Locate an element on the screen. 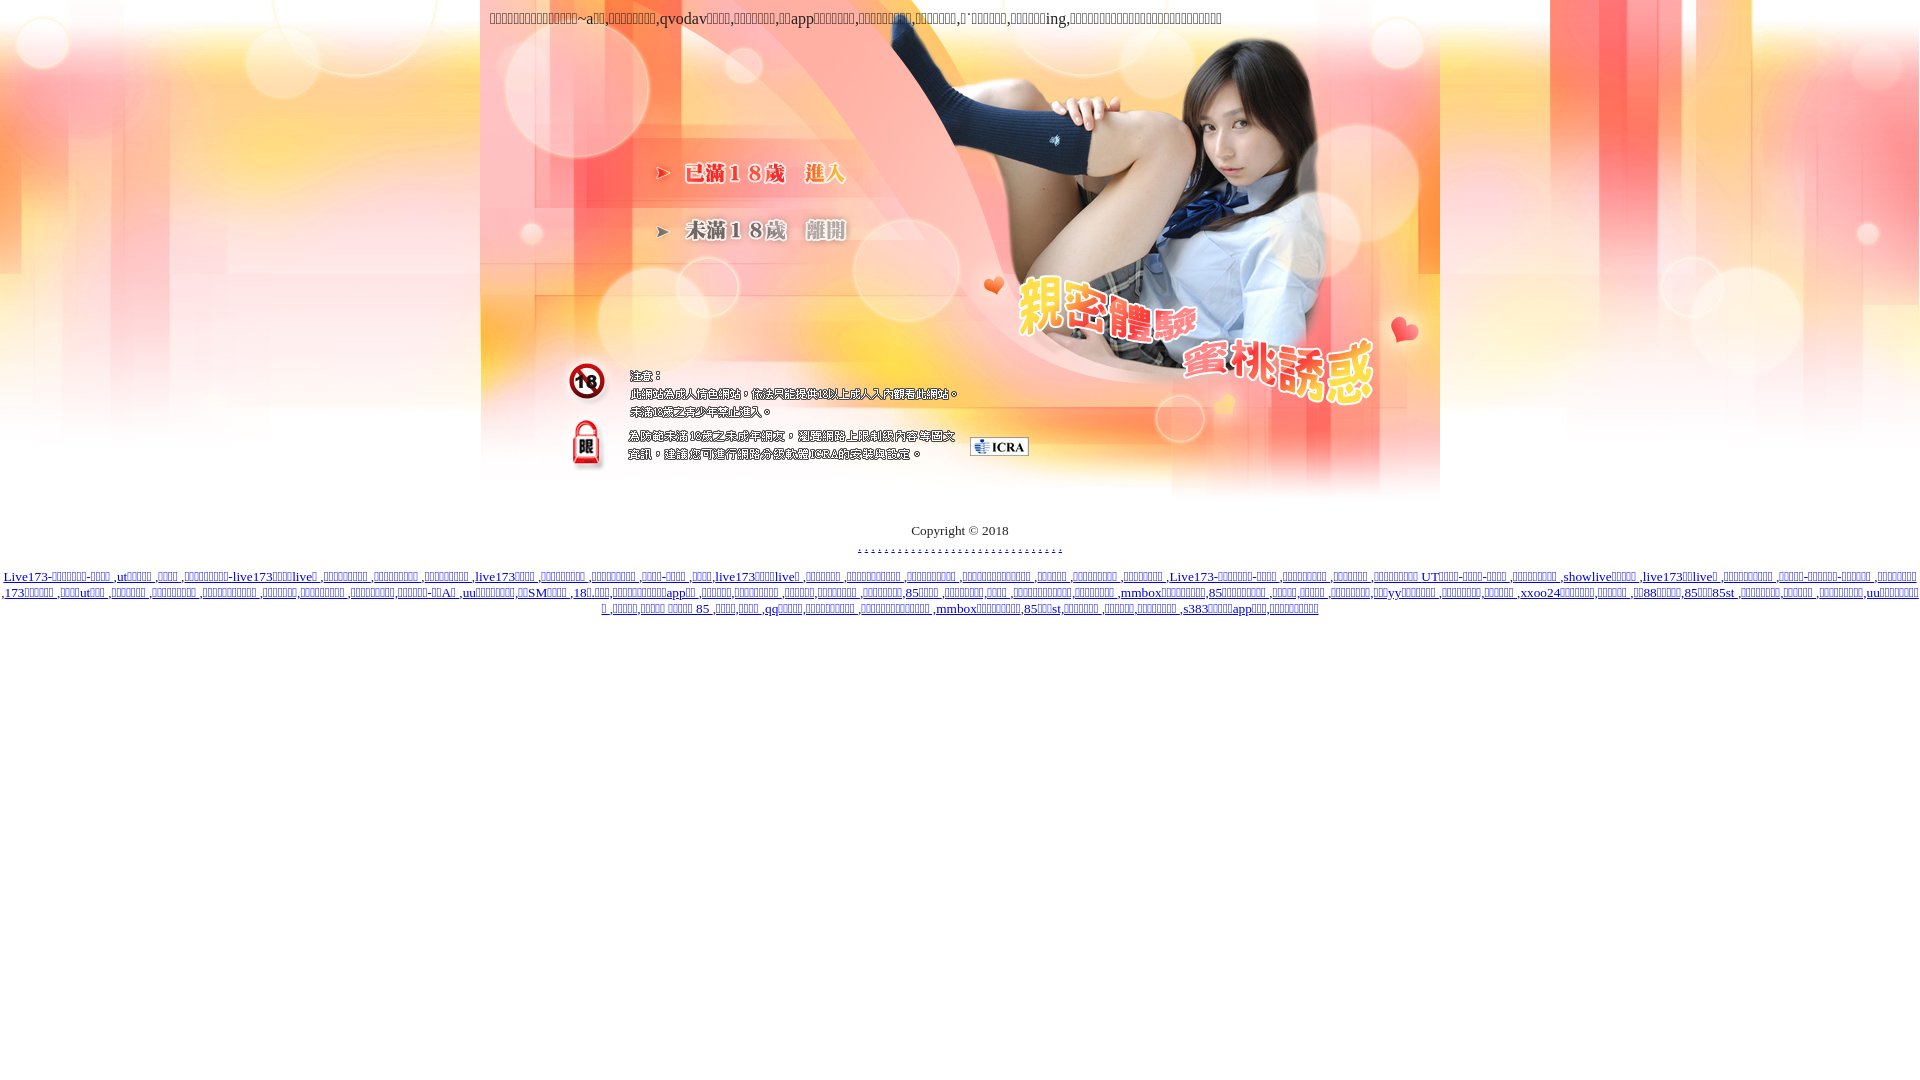 The height and width of the screenshot is (1080, 1920). . is located at coordinates (920, 546).